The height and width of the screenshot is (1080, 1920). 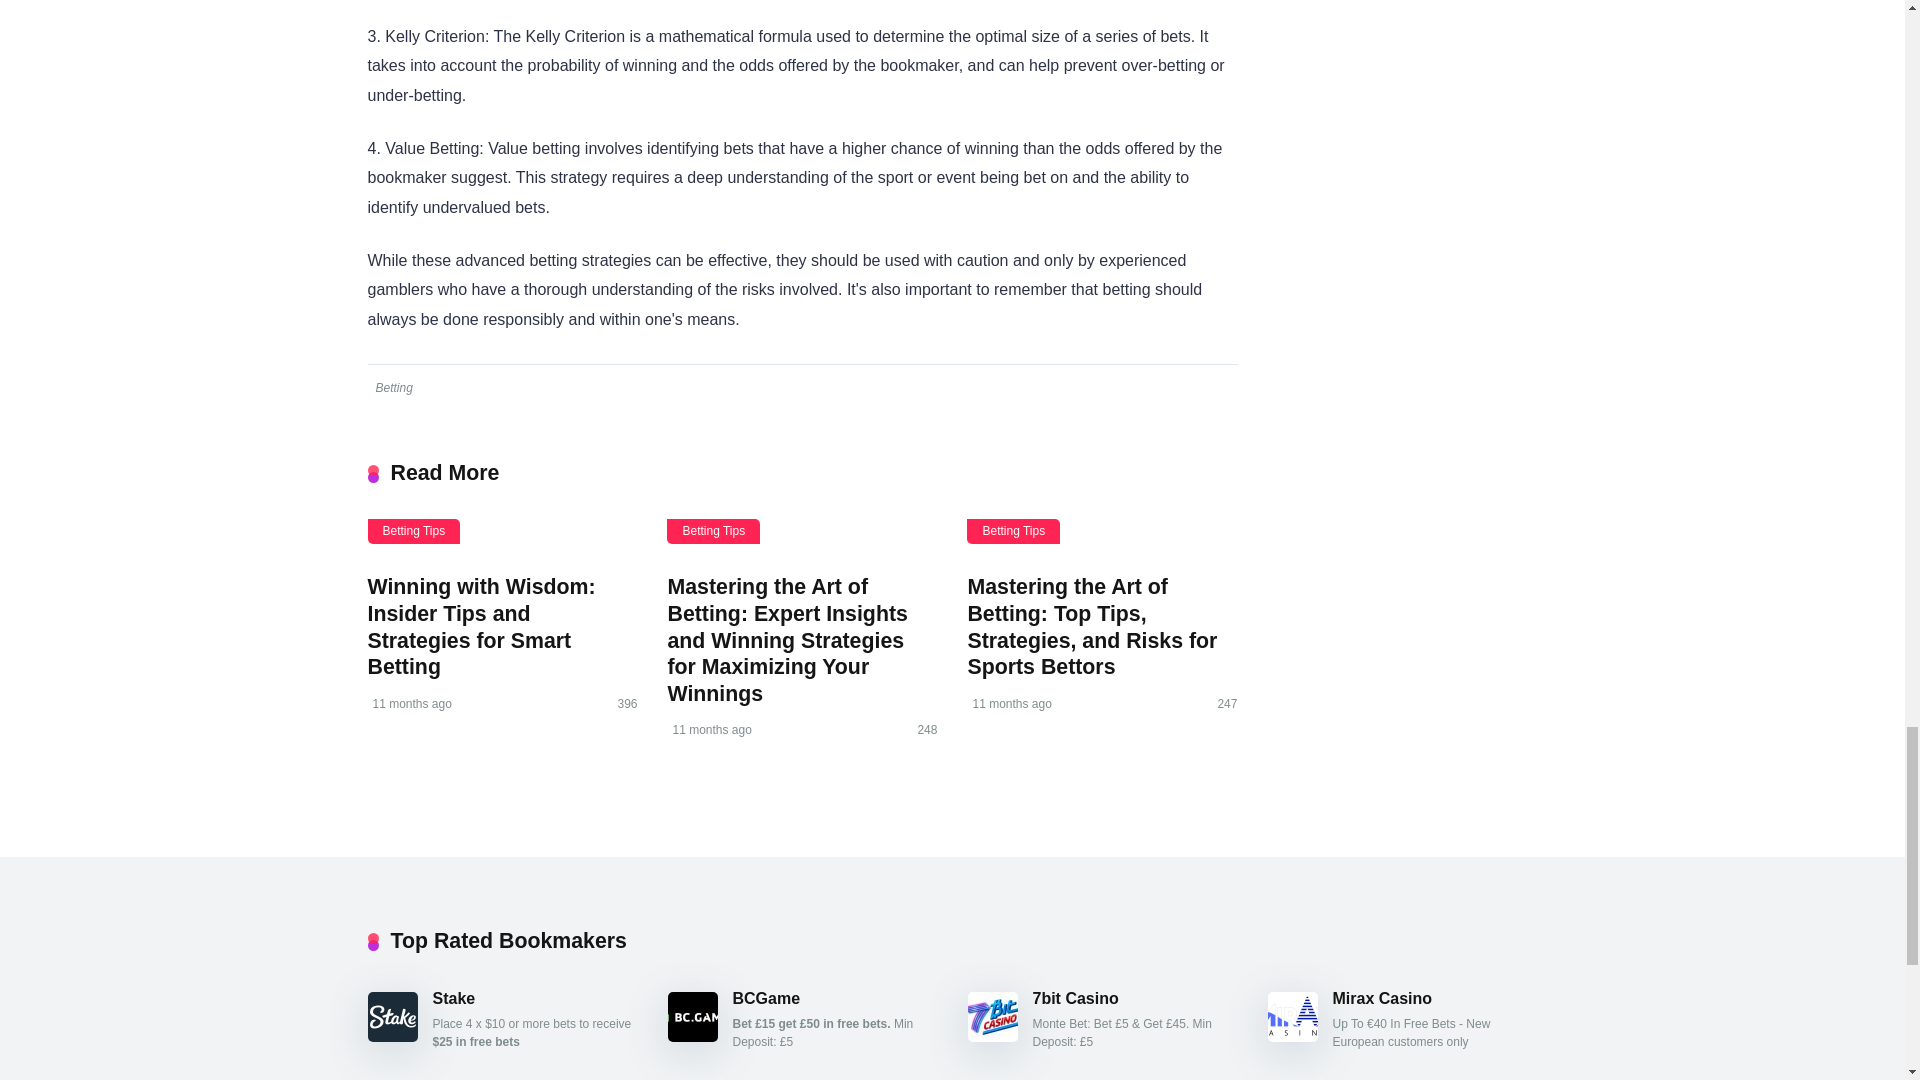 I want to click on Betting Tips, so click(x=414, y=532).